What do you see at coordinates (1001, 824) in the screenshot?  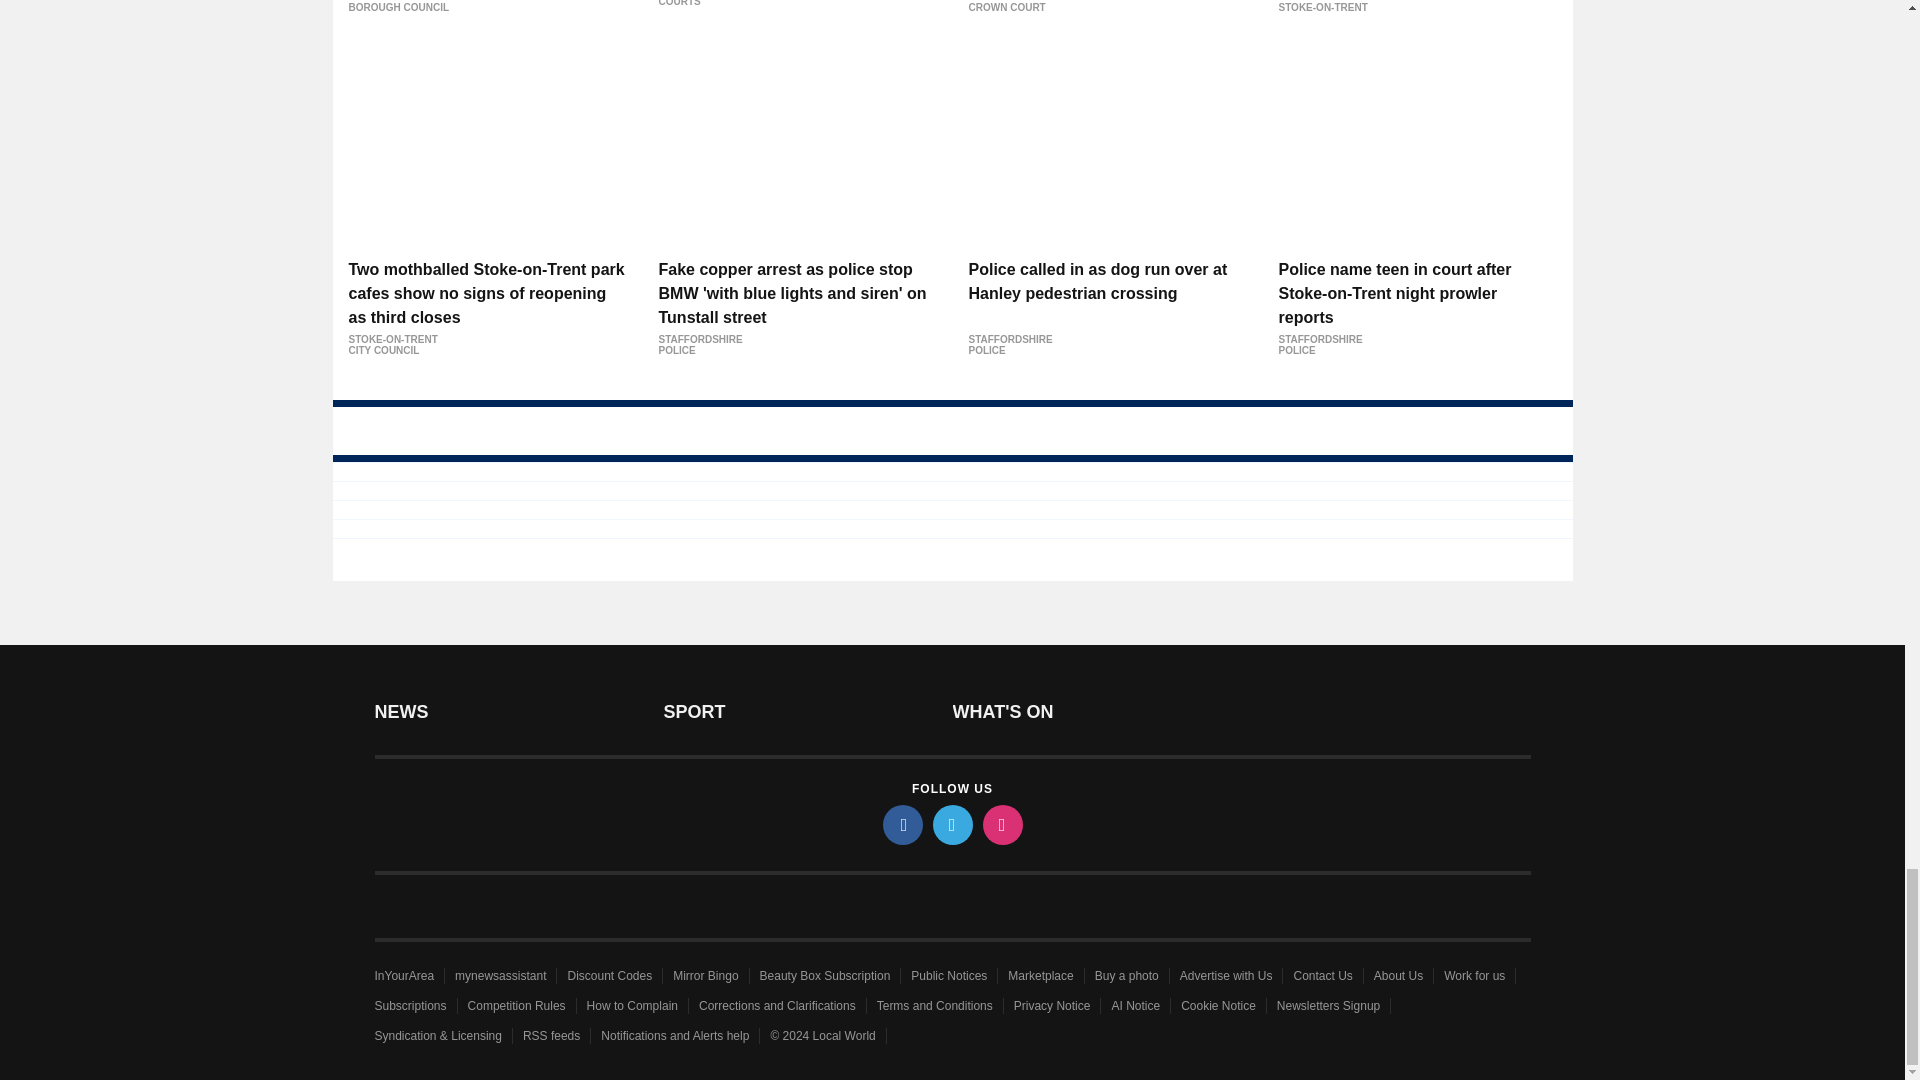 I see `instagram` at bounding box center [1001, 824].